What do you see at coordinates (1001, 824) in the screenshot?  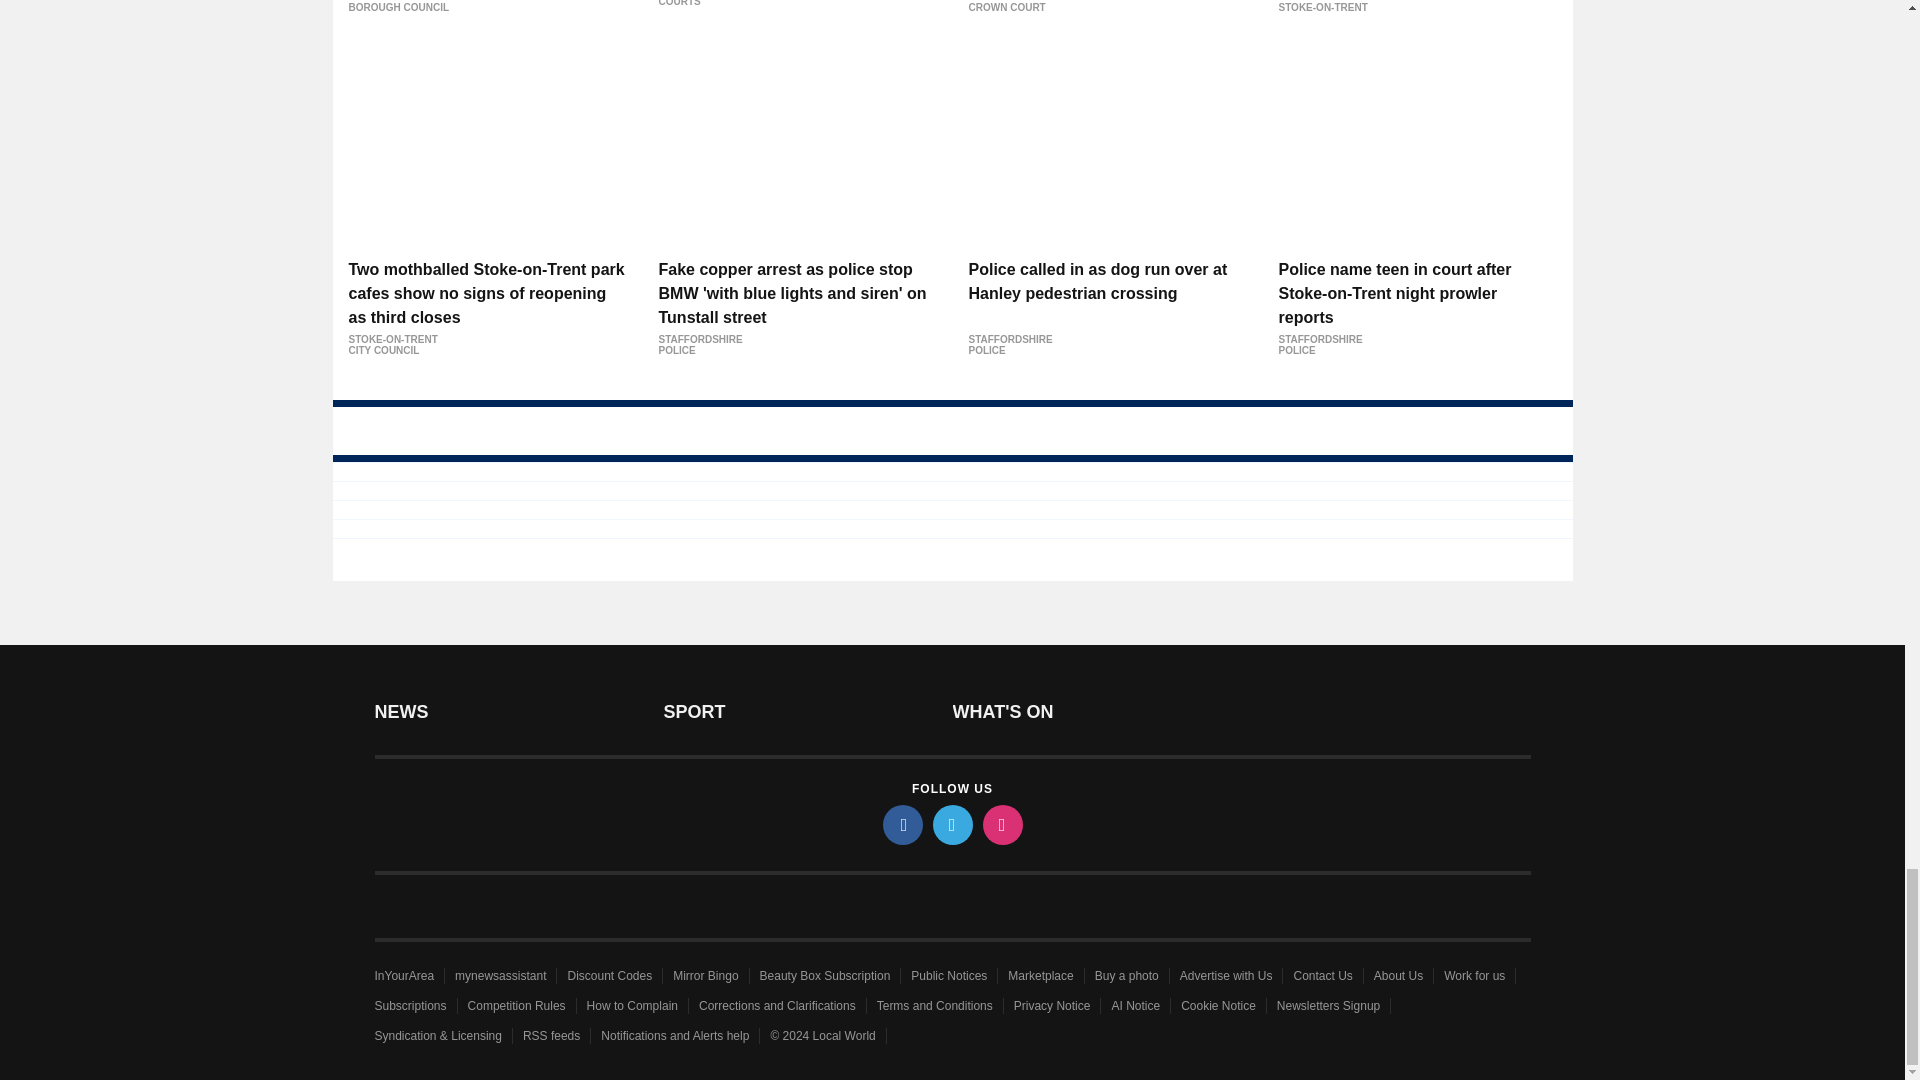 I see `instagram` at bounding box center [1001, 824].